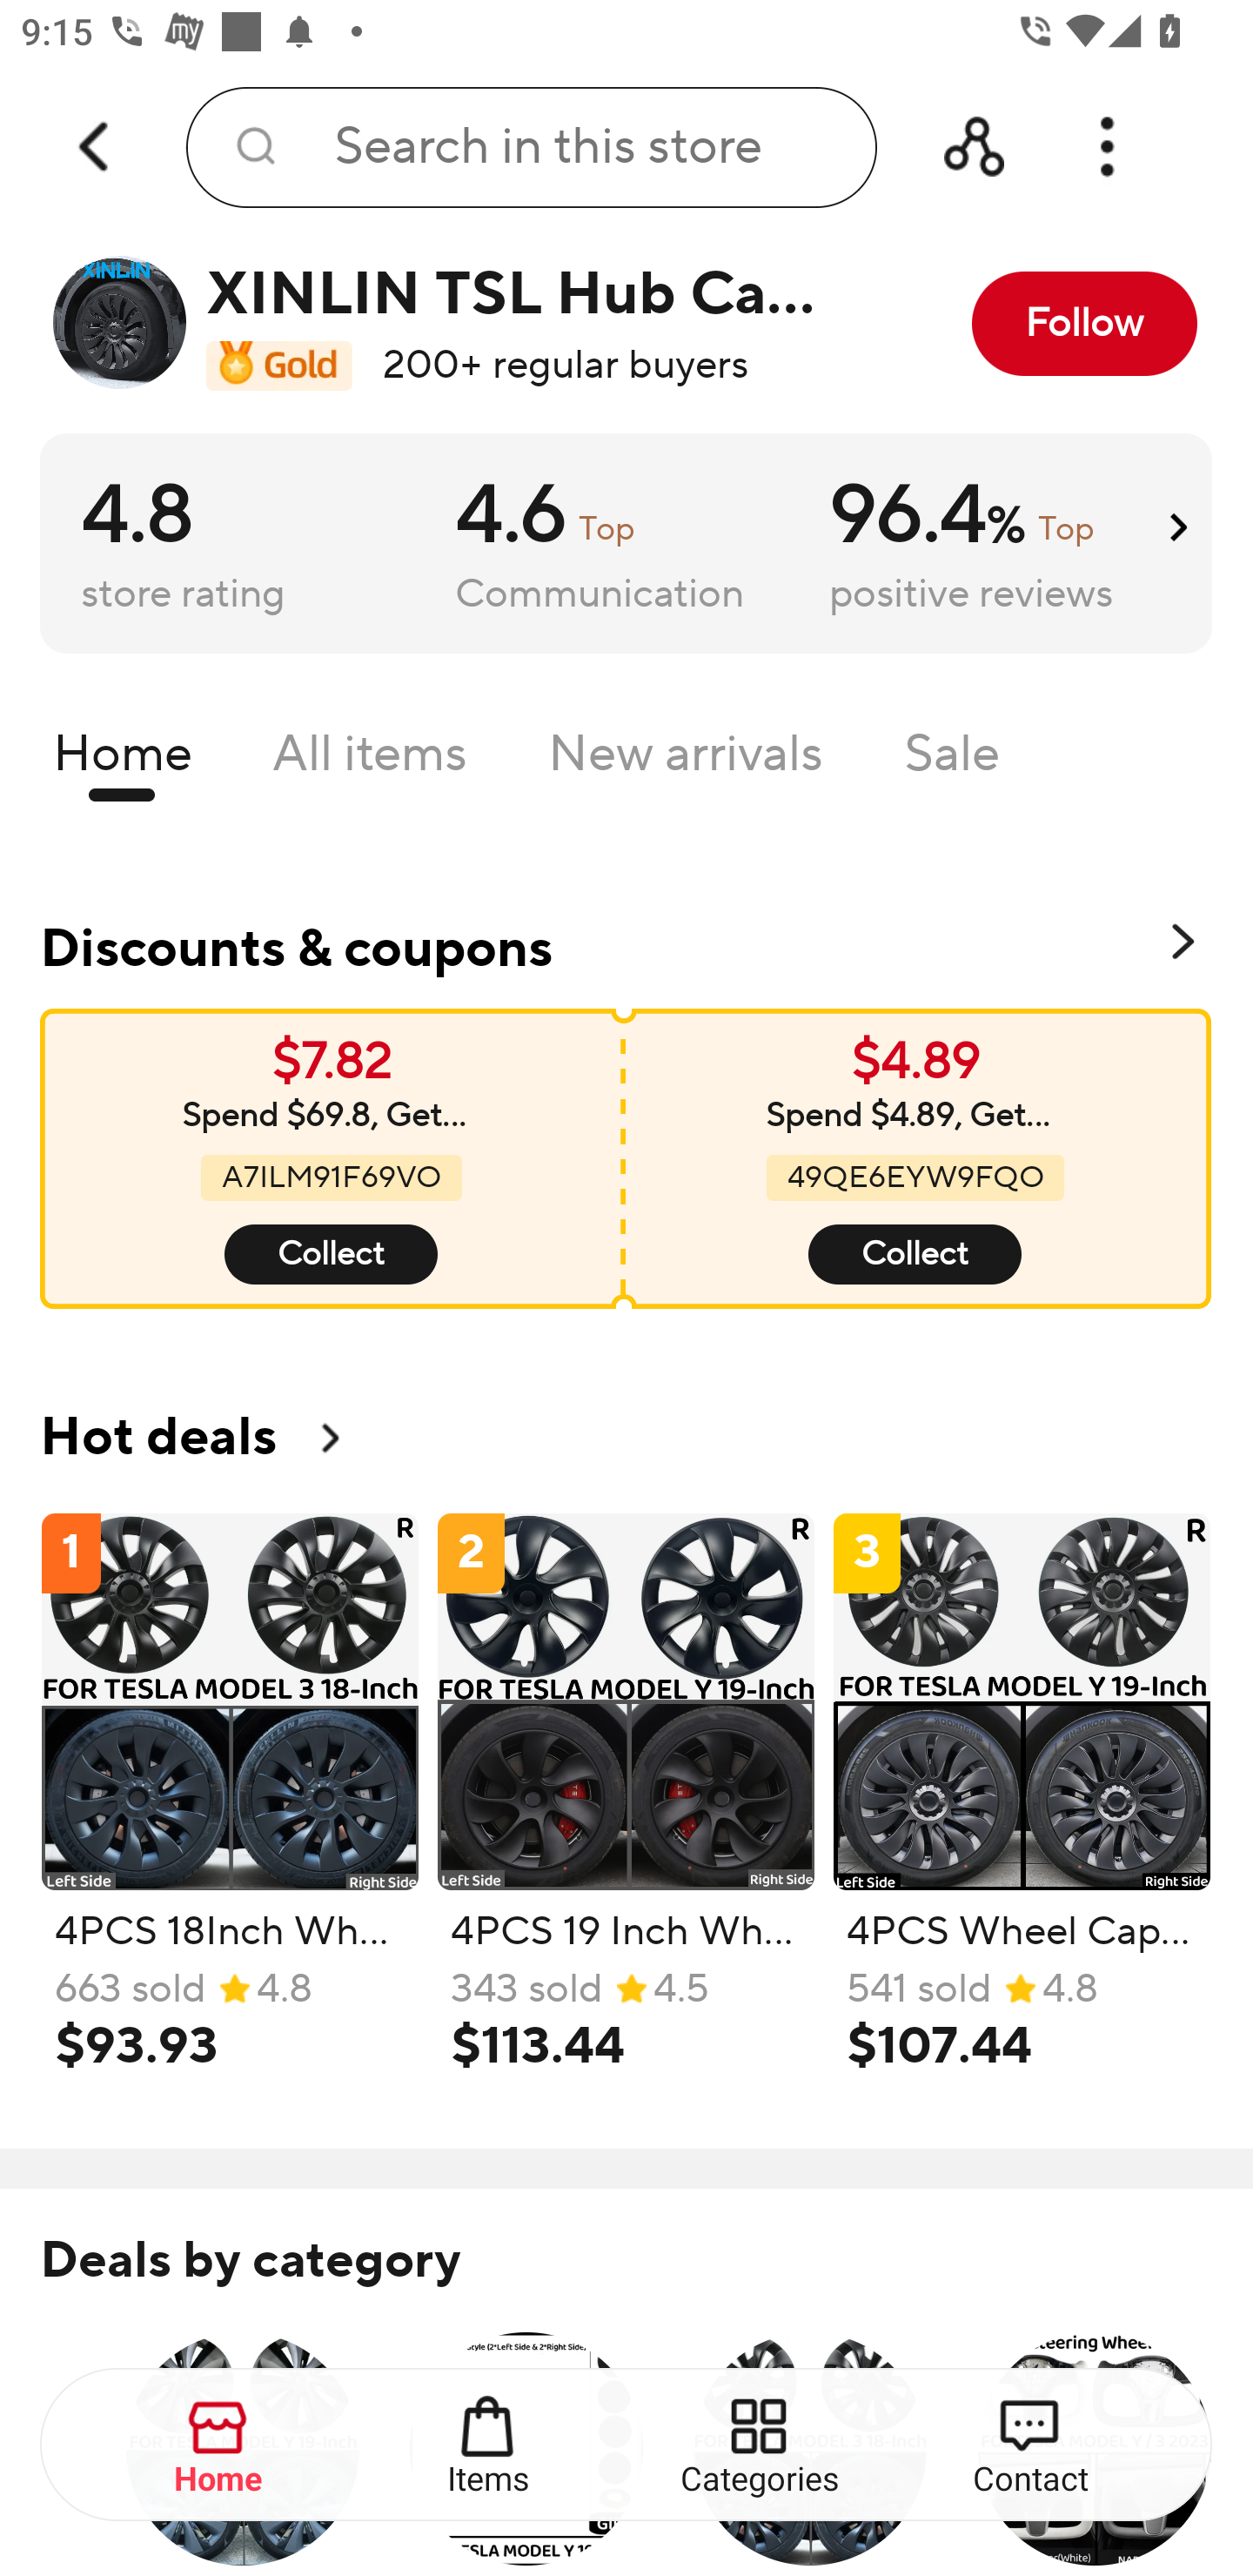 Image resolution: width=1253 pixels, height=2576 pixels. Describe the element at coordinates (626, 1438) in the screenshot. I see `Hot deals` at that location.